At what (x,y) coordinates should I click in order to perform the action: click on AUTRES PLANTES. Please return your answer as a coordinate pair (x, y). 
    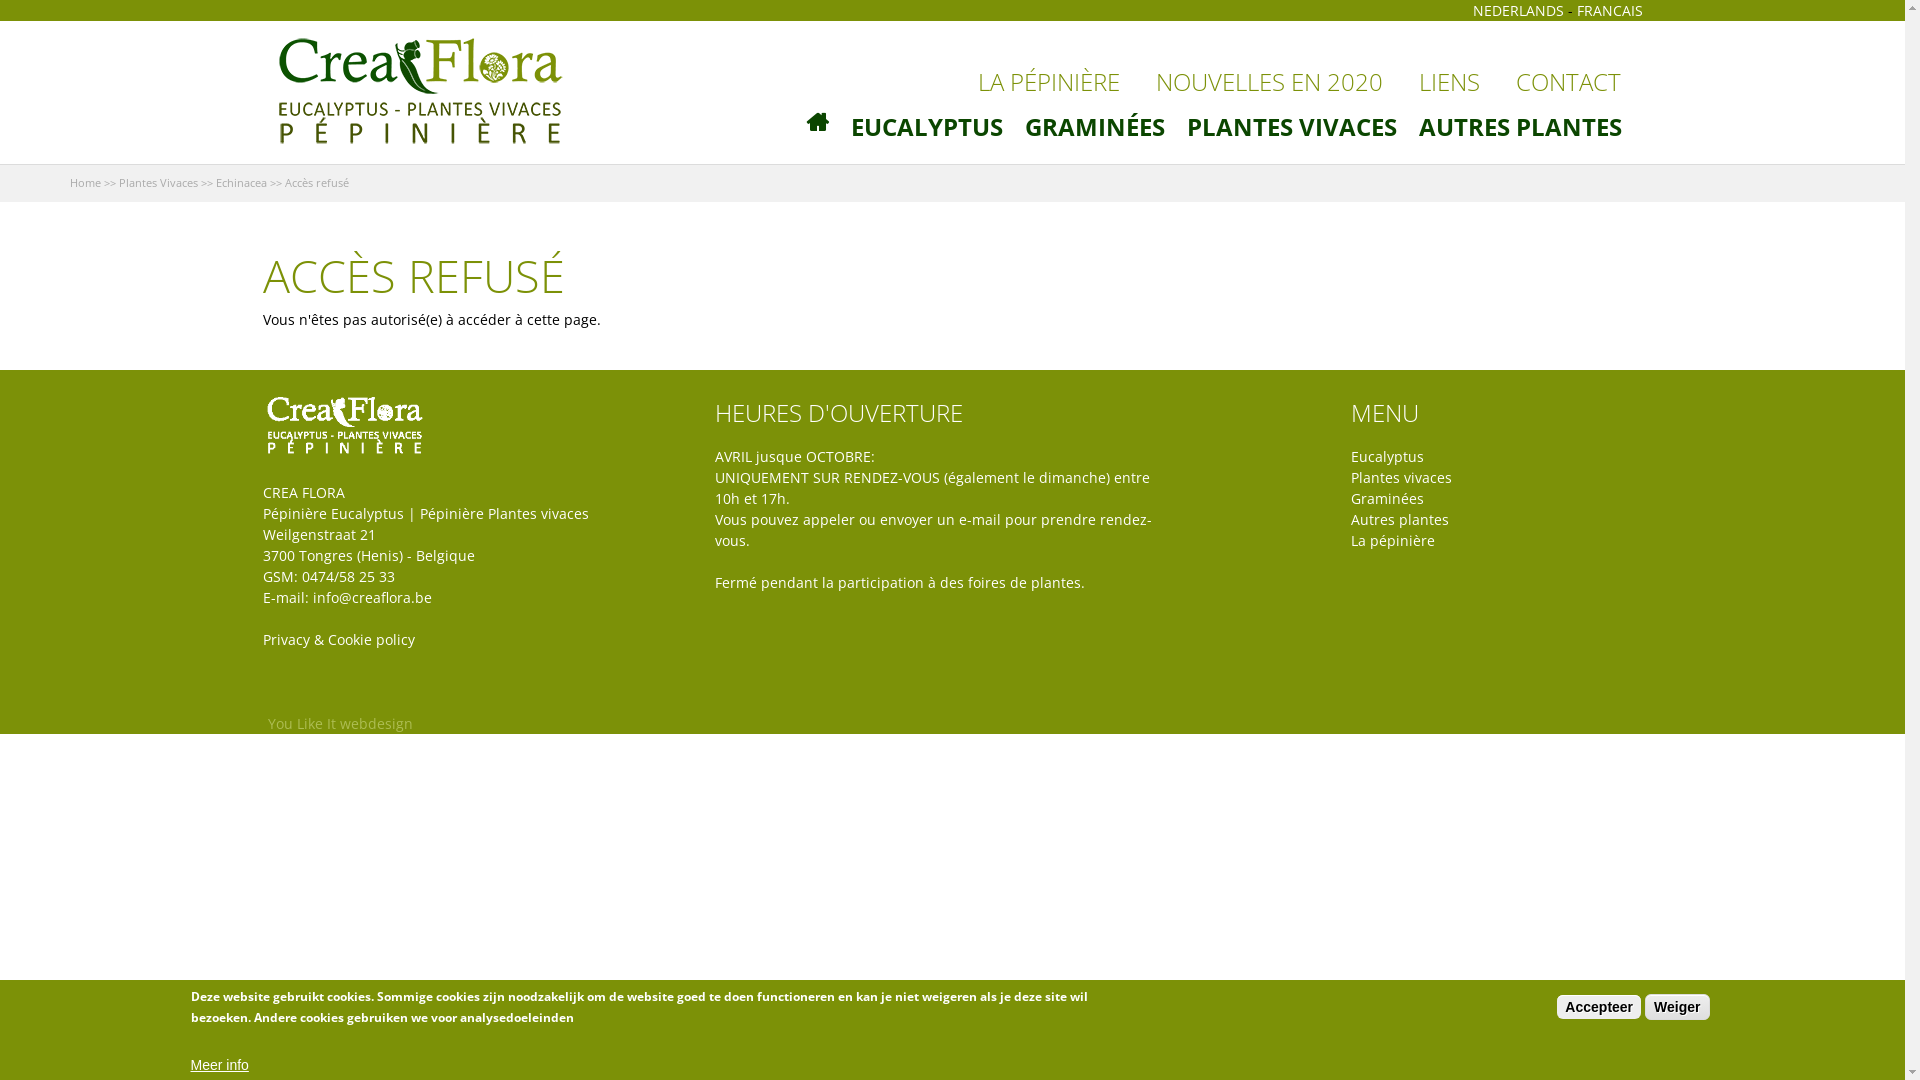
    Looking at the image, I should click on (1520, 126).